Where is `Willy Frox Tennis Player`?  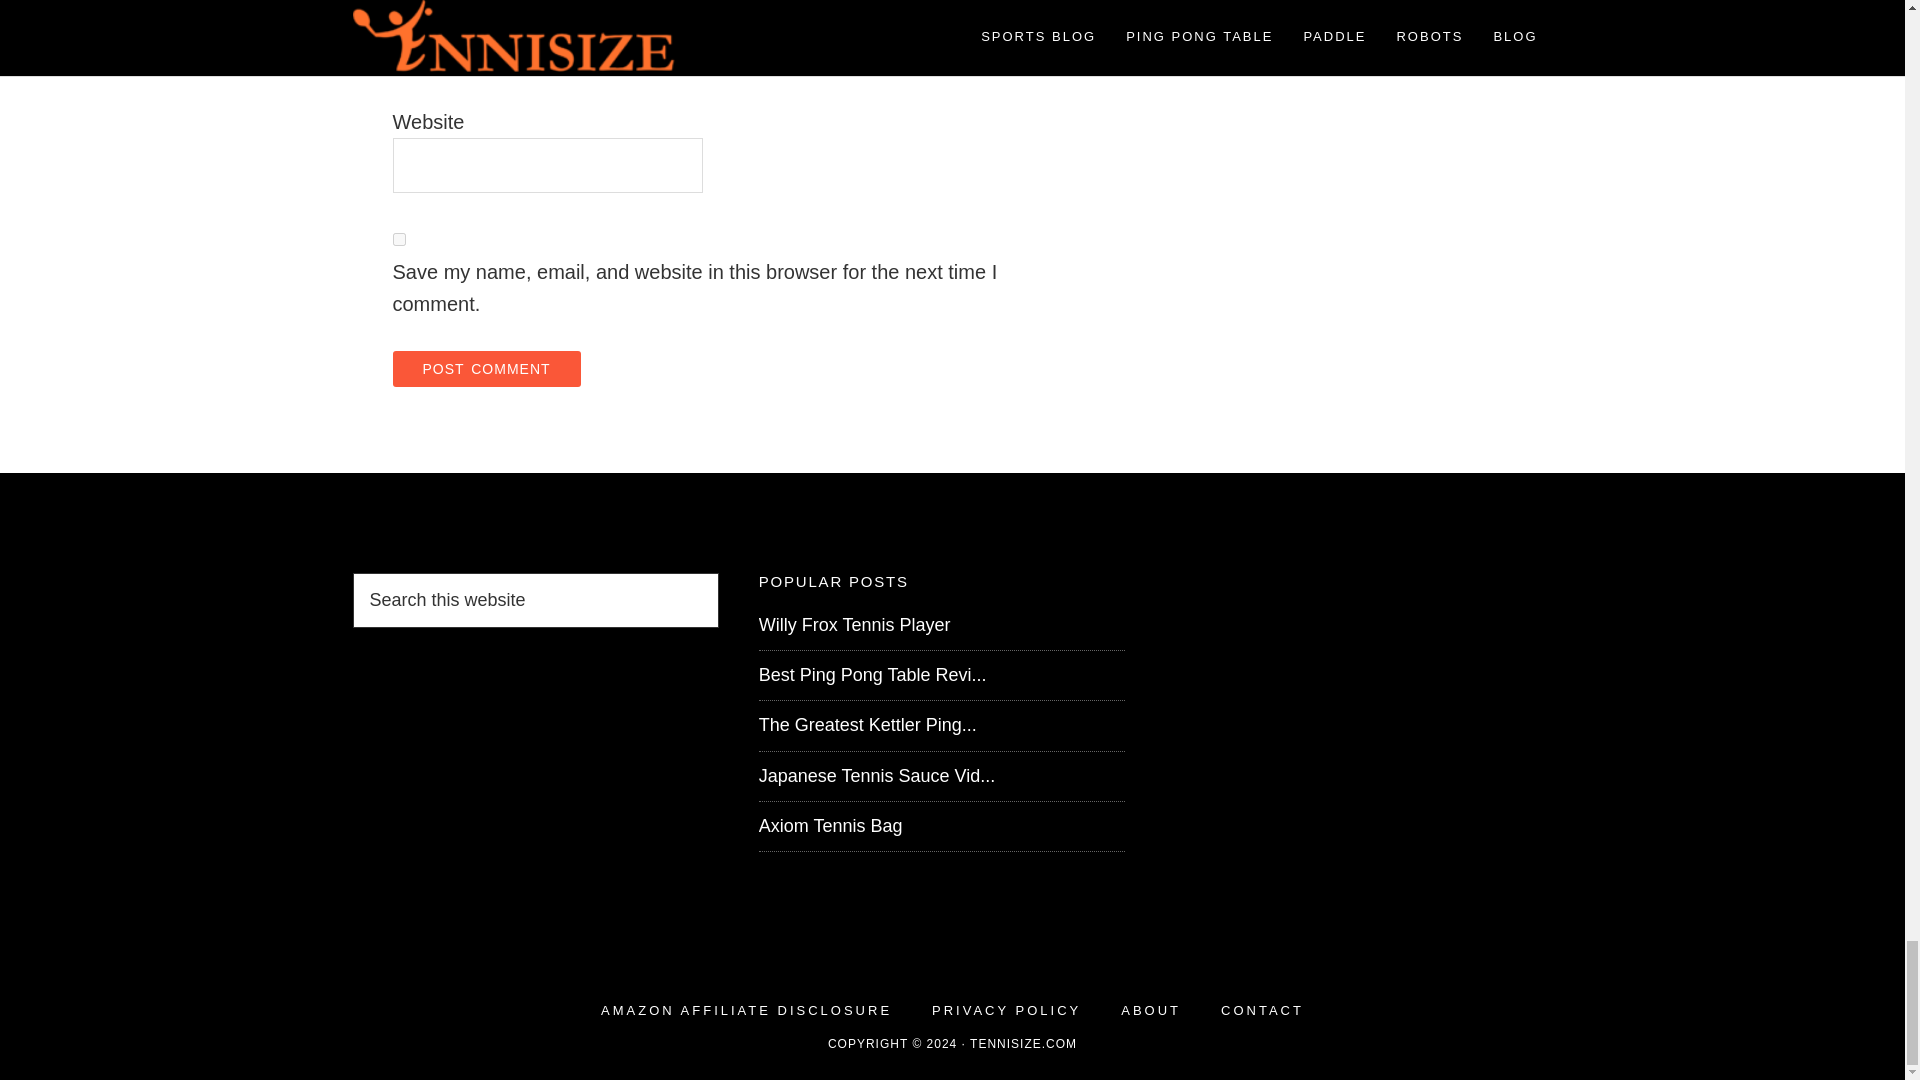 Willy Frox Tennis Player is located at coordinates (854, 624).